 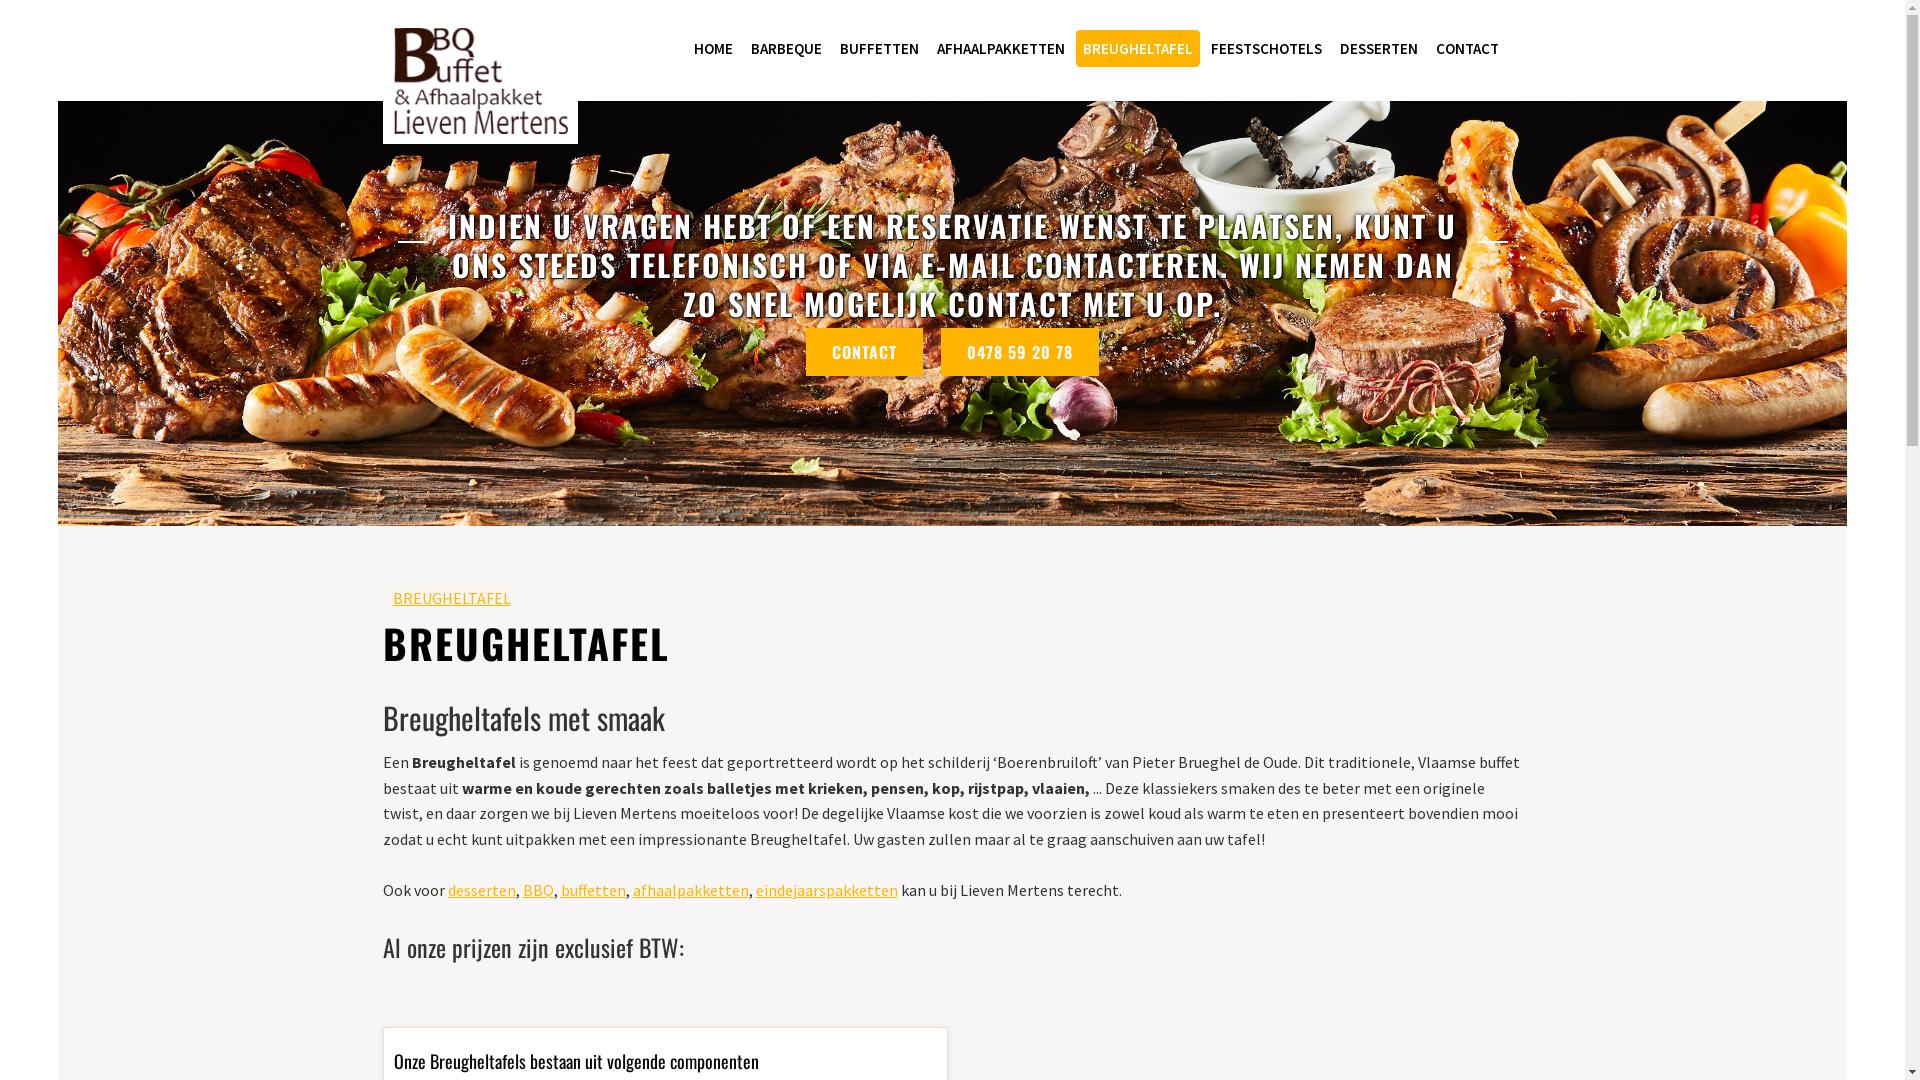 What do you see at coordinates (827, 890) in the screenshot?
I see `eindejaarspakketten` at bounding box center [827, 890].